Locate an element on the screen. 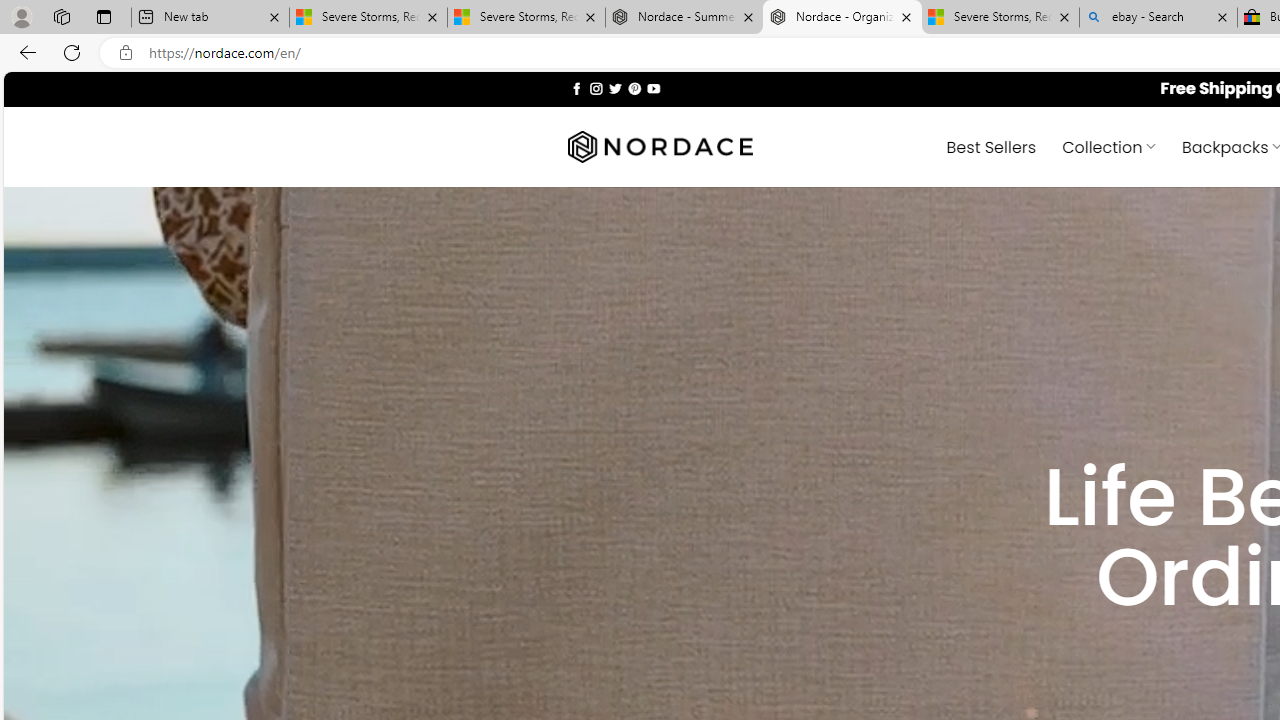 Image resolution: width=1280 pixels, height=720 pixels.   Best Sellers is located at coordinates (990, 146).